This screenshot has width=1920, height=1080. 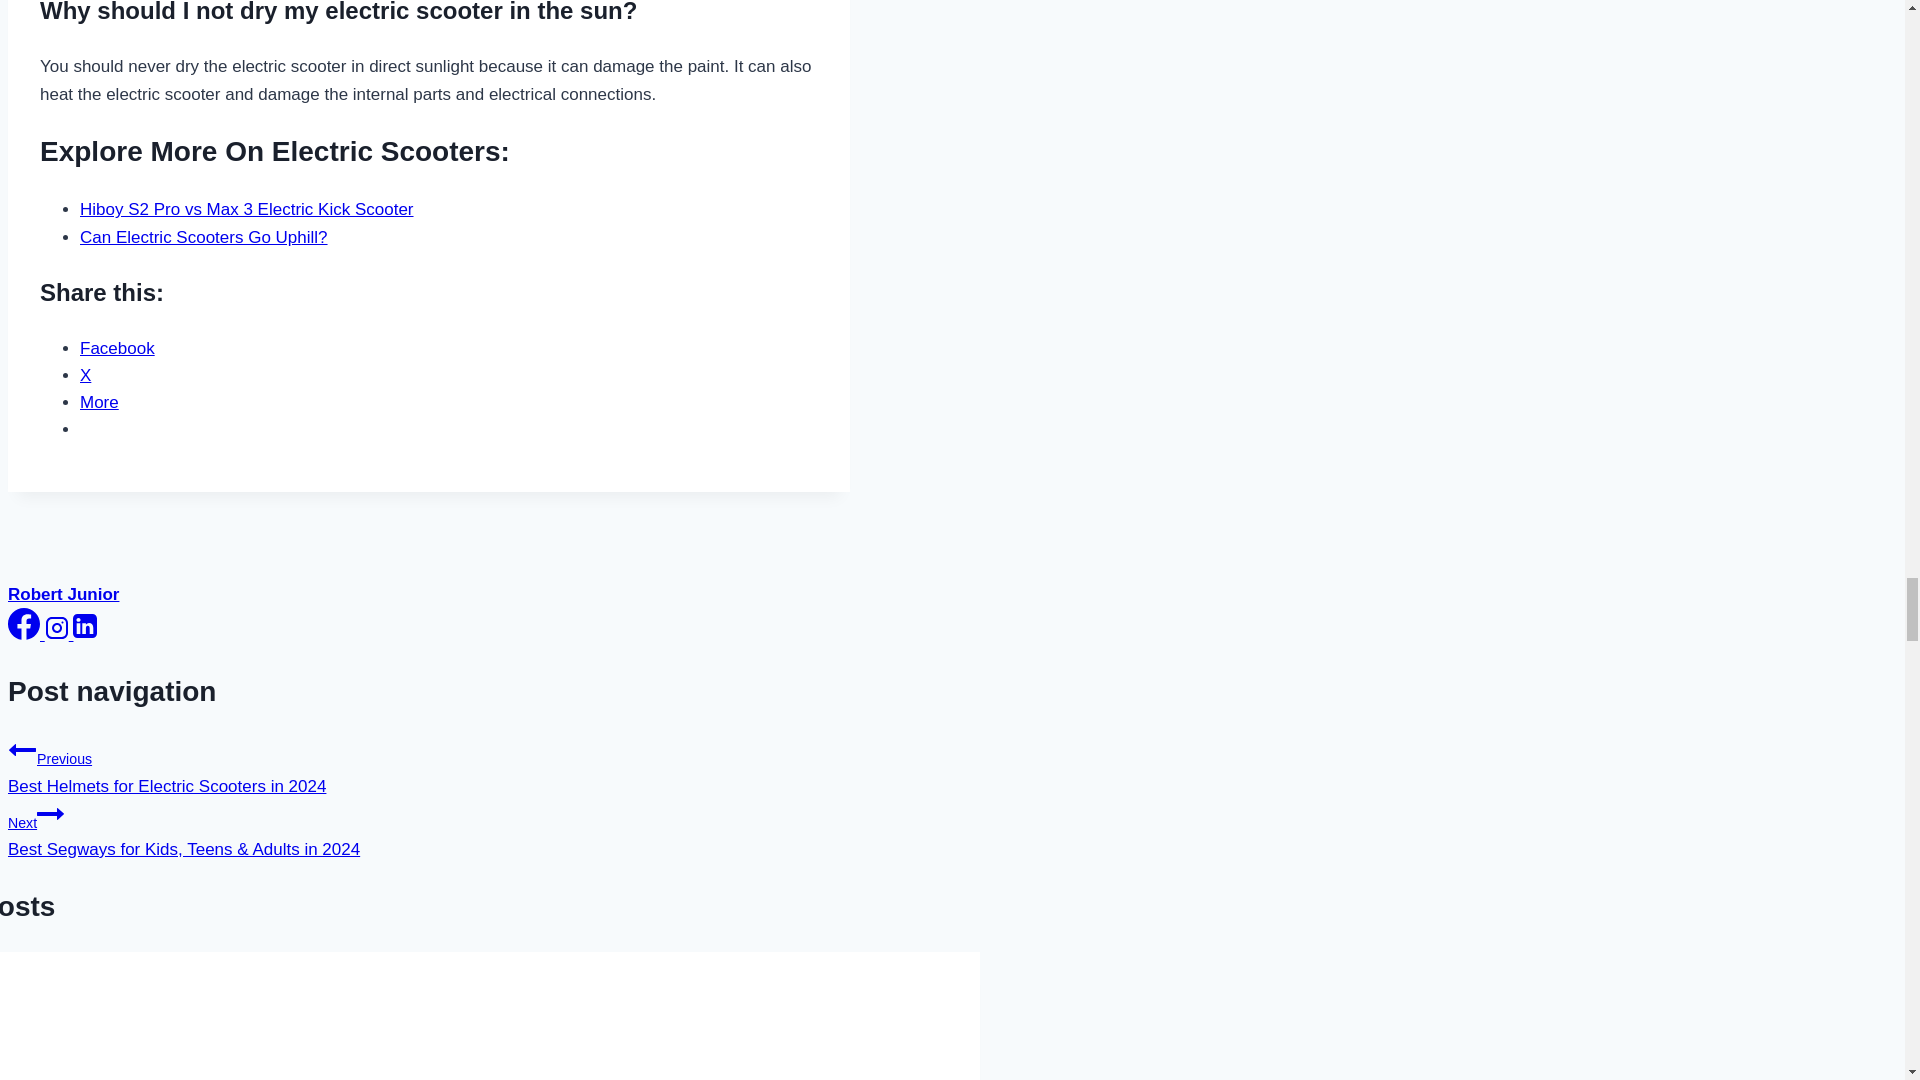 What do you see at coordinates (56, 628) in the screenshot?
I see `Instagram` at bounding box center [56, 628].